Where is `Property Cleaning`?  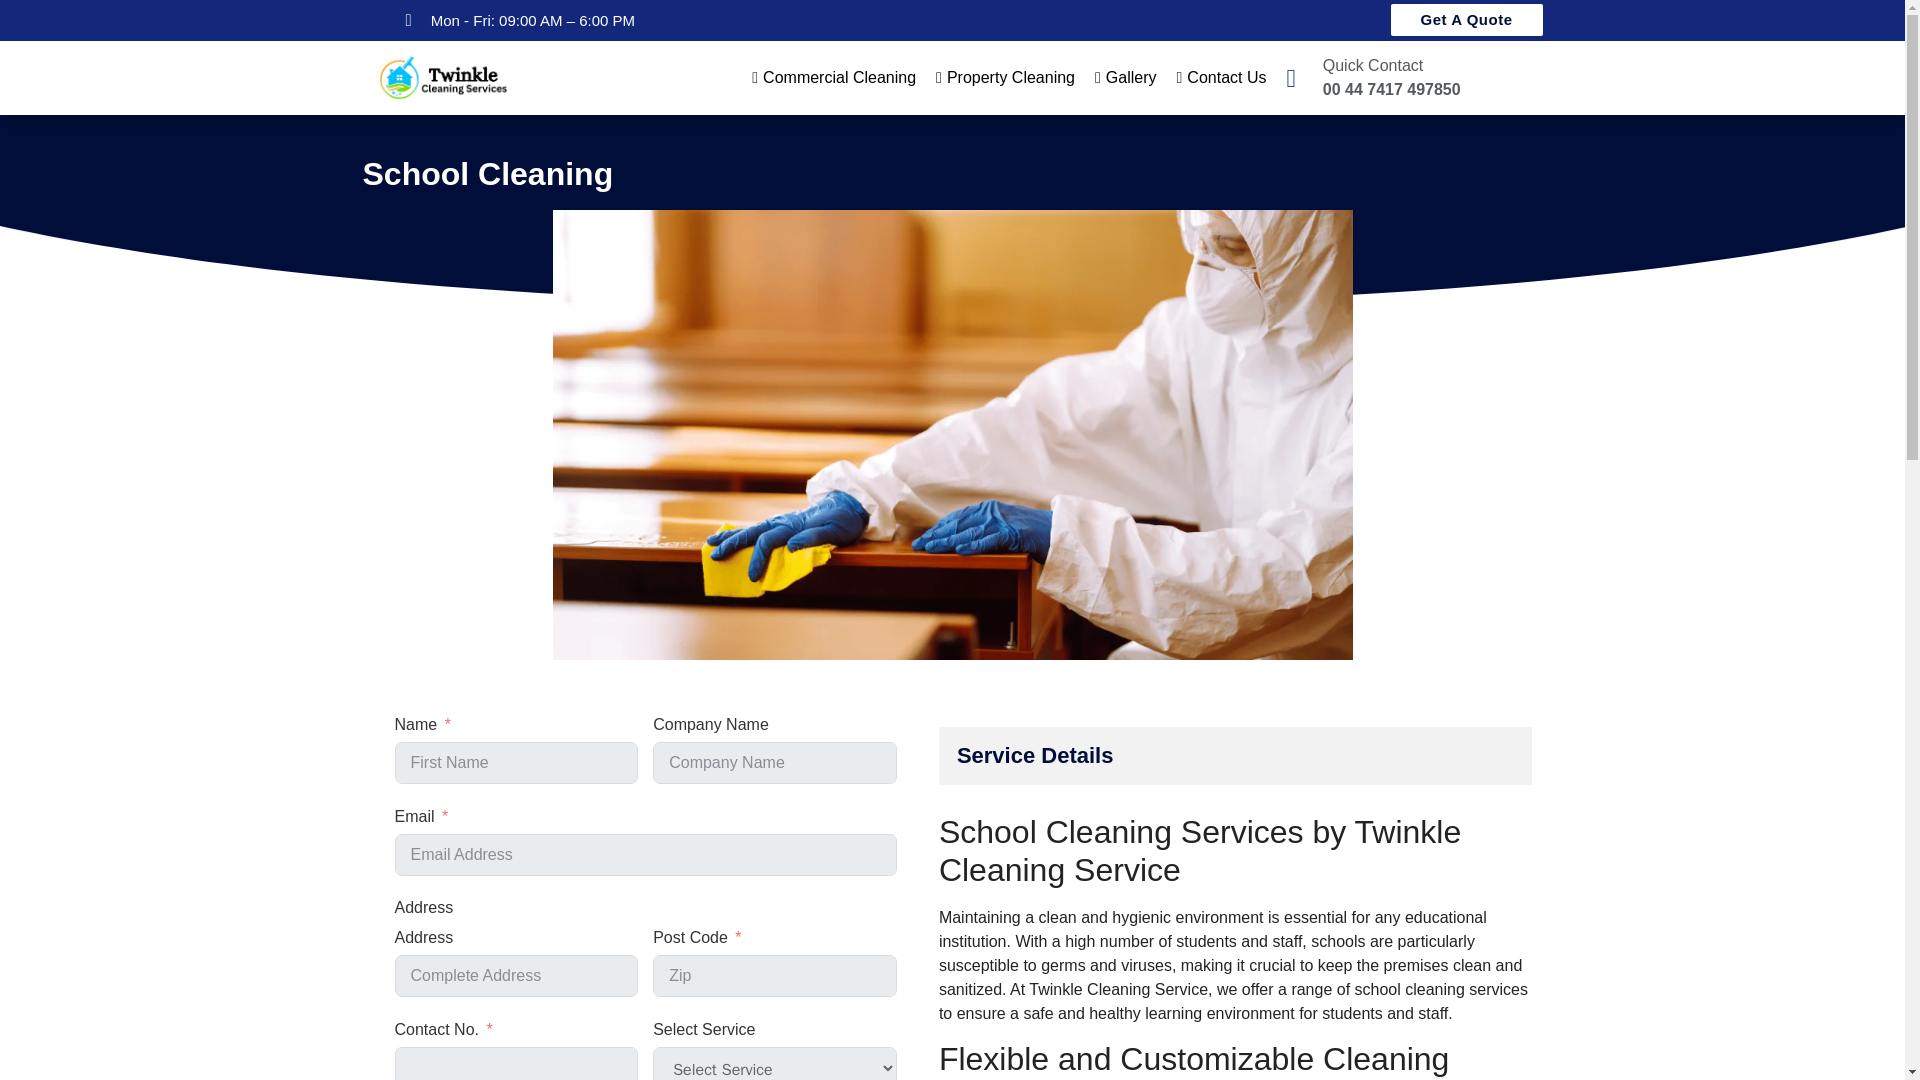 Property Cleaning is located at coordinates (1004, 77).